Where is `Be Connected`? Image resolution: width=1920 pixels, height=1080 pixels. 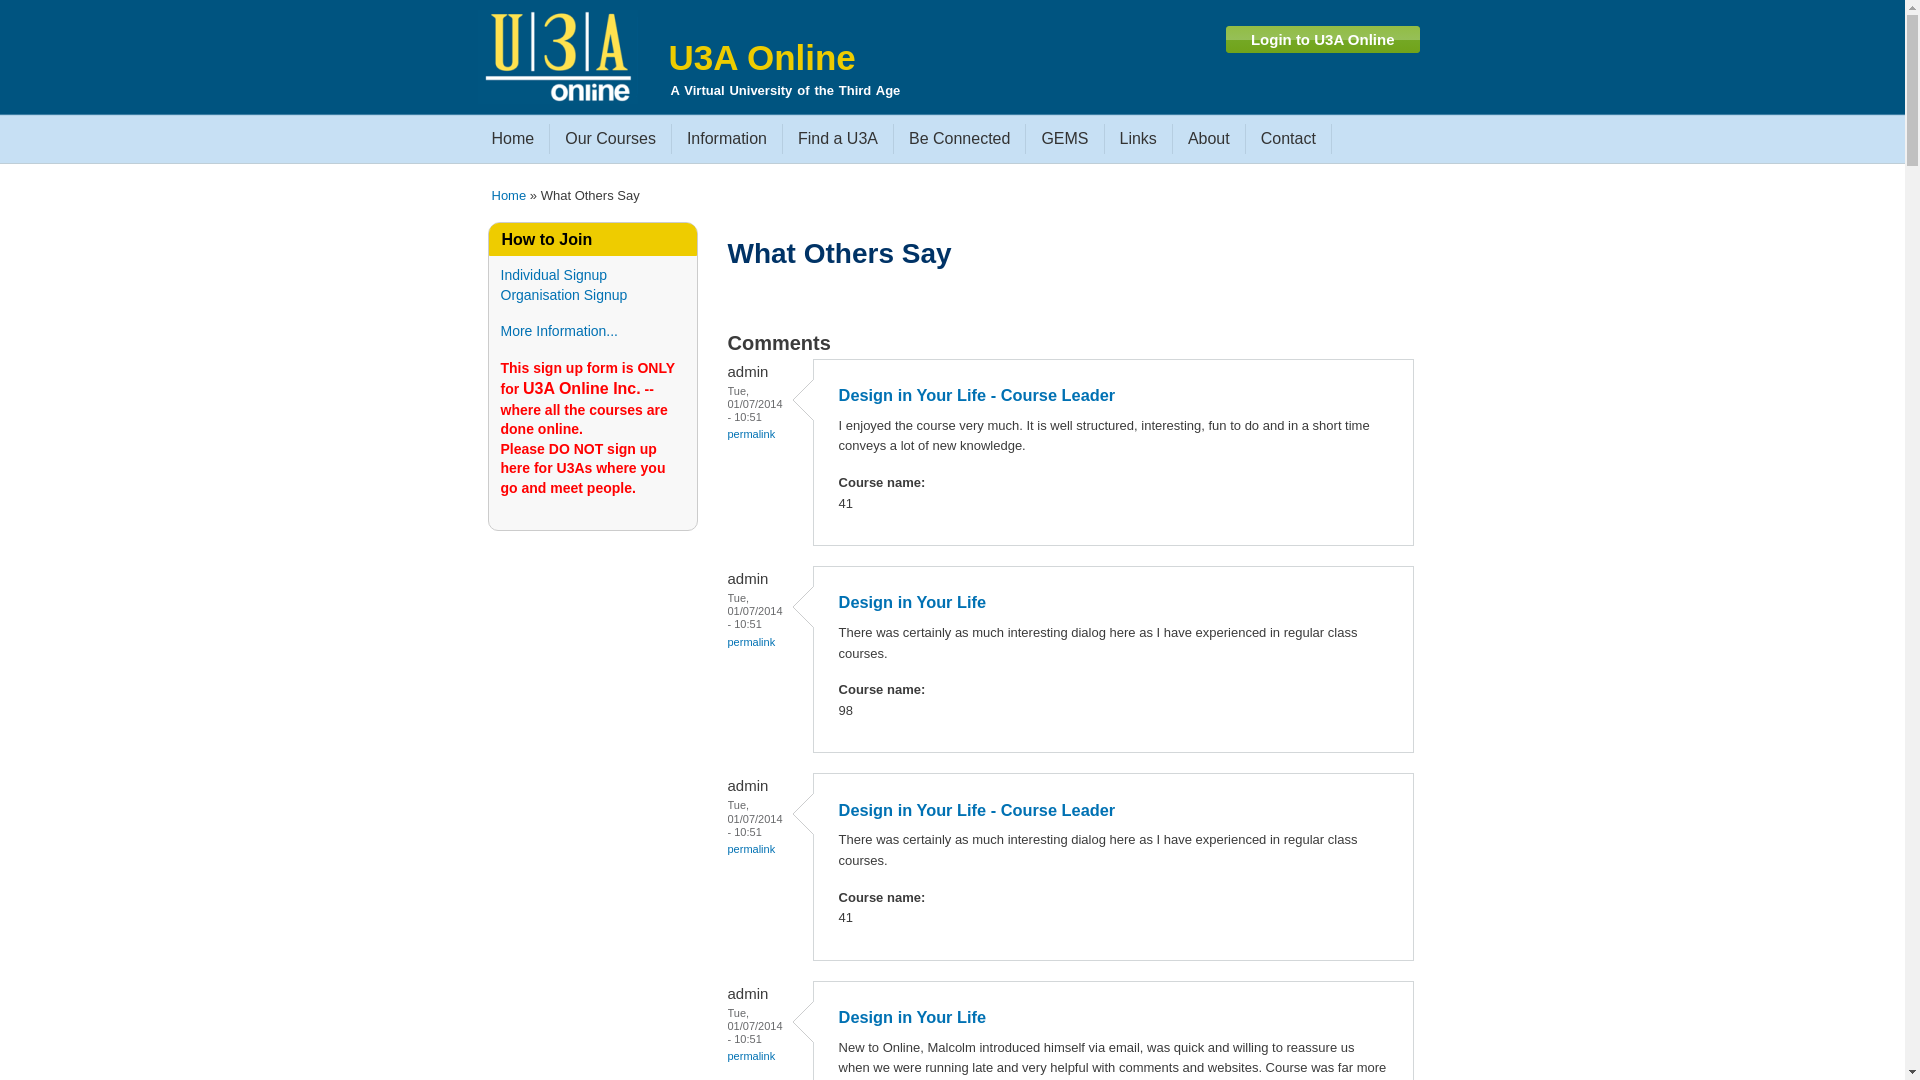 Be Connected is located at coordinates (959, 139).